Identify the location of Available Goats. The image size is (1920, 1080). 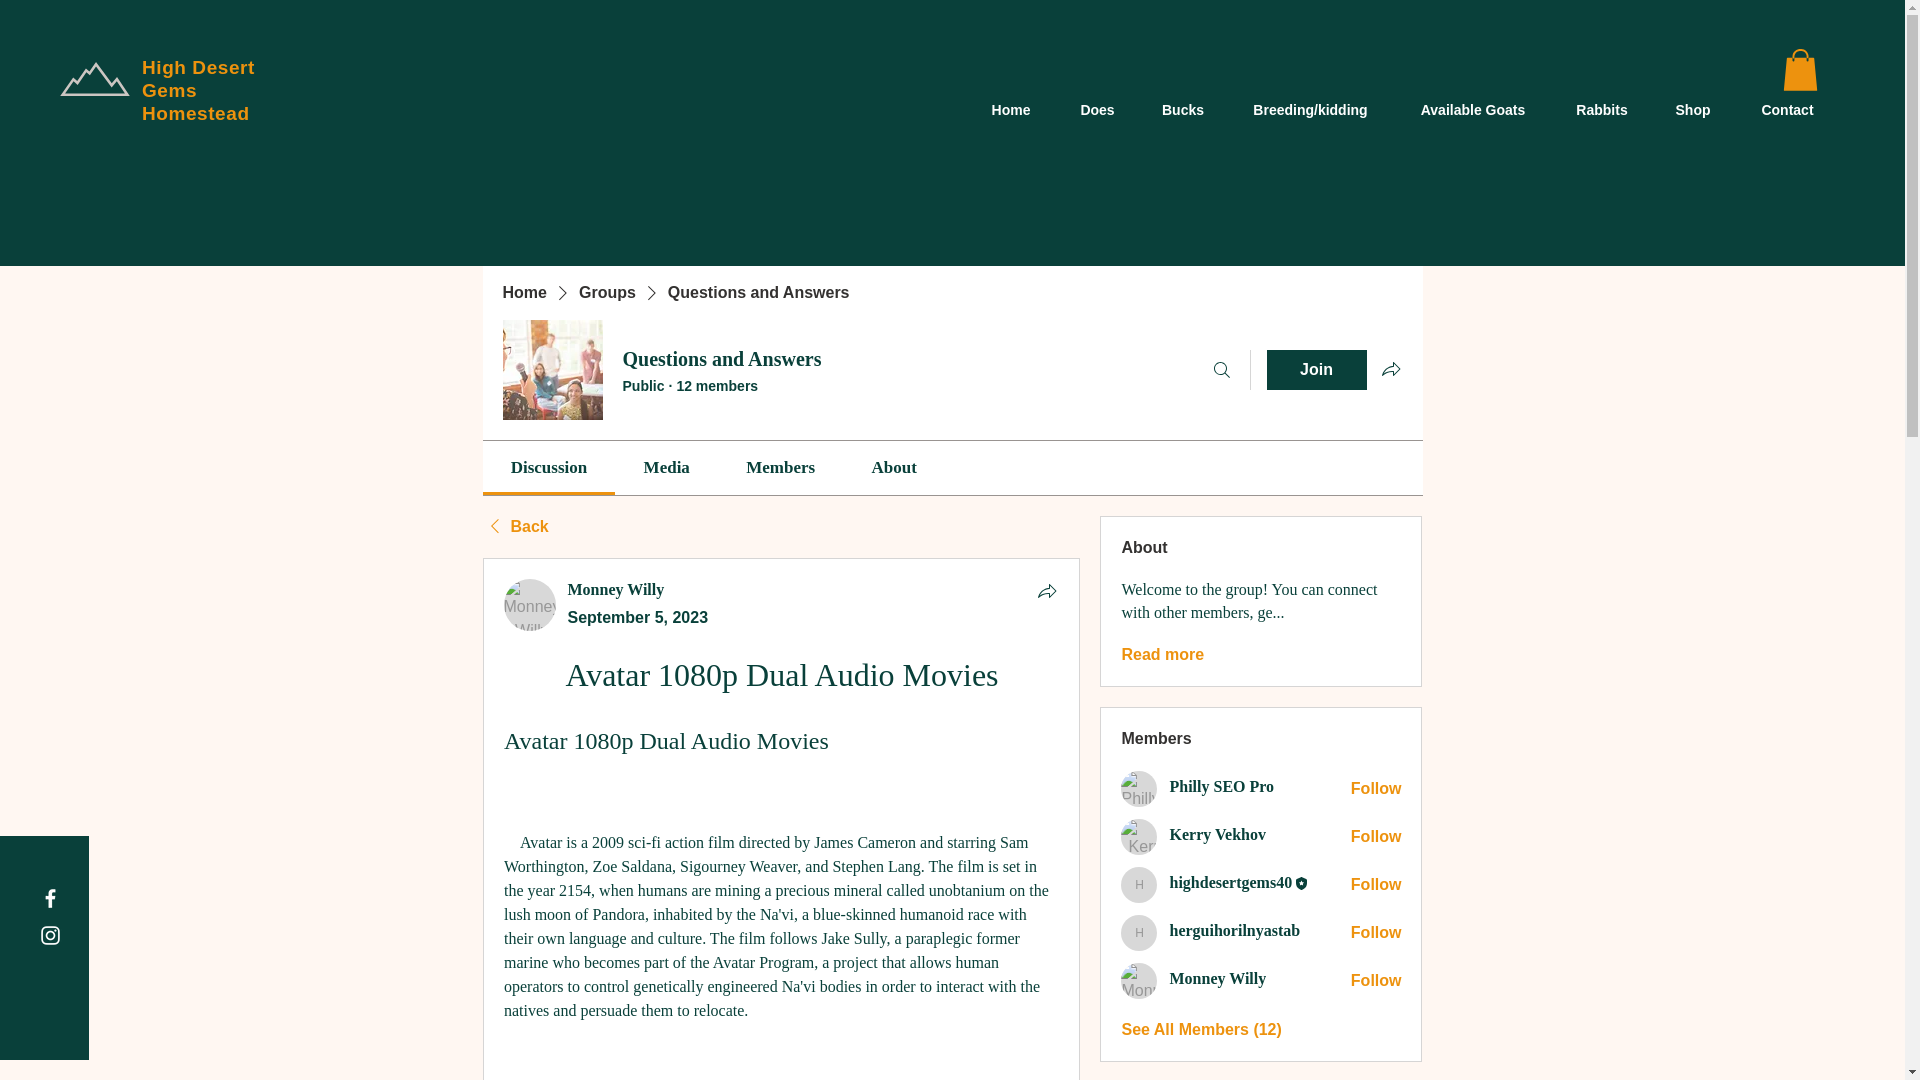
(1472, 110).